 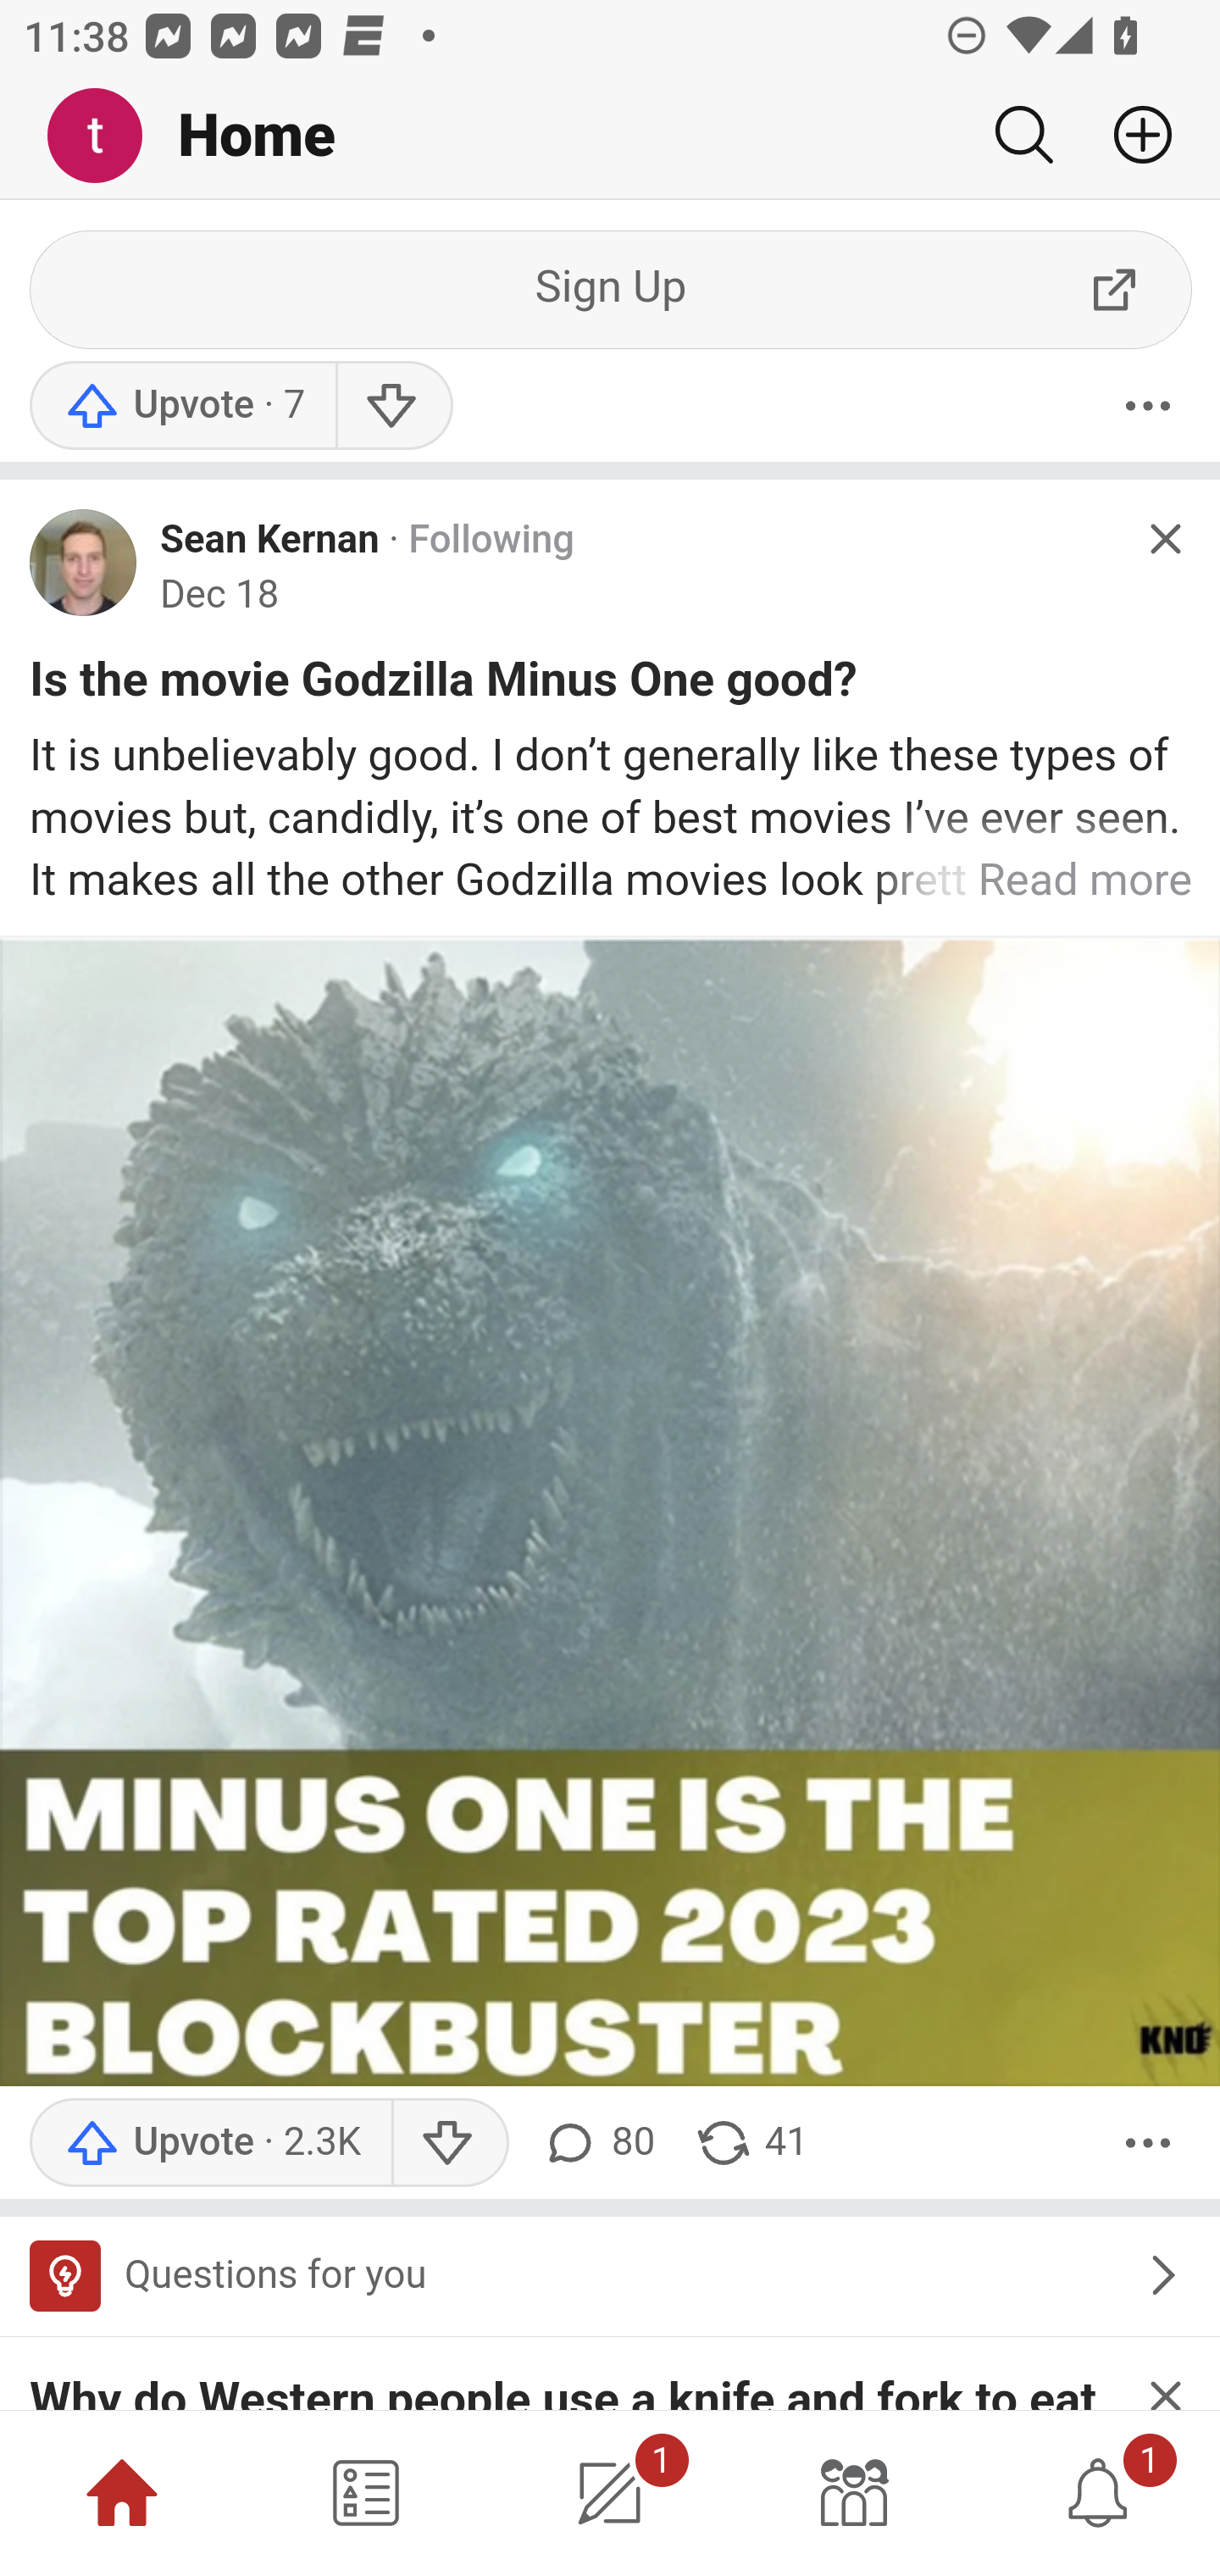 I want to click on Upvote, so click(x=210, y=2143).